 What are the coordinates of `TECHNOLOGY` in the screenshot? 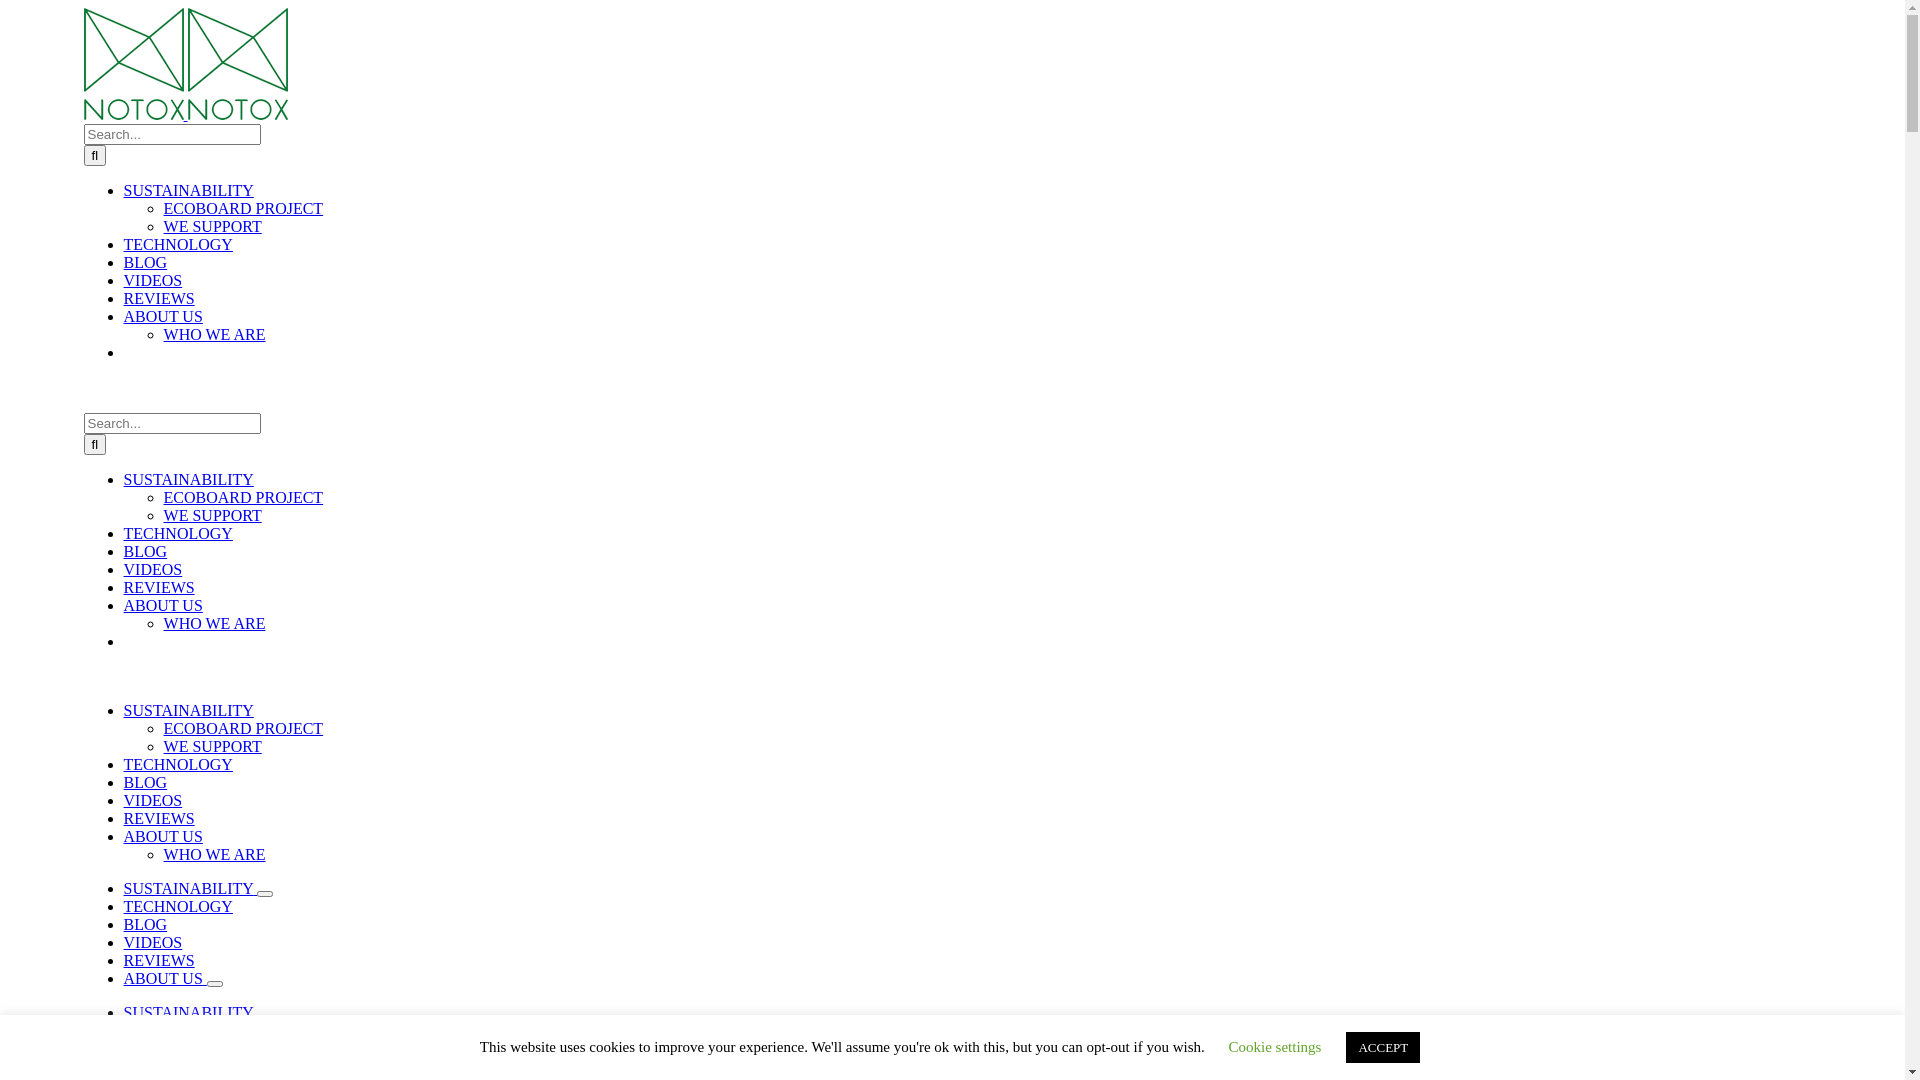 It's located at (178, 244).